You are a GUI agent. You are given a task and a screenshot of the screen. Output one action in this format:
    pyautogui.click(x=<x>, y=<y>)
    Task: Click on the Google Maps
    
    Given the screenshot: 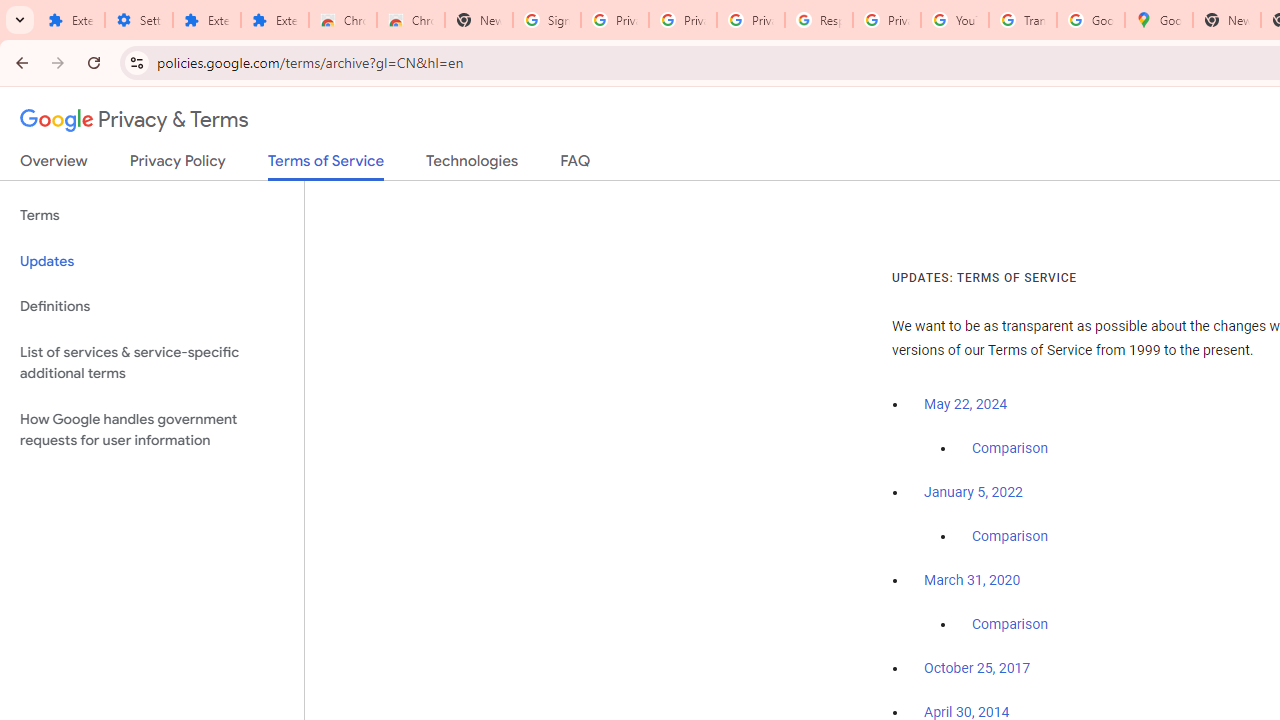 What is the action you would take?
    pyautogui.click(x=1158, y=20)
    